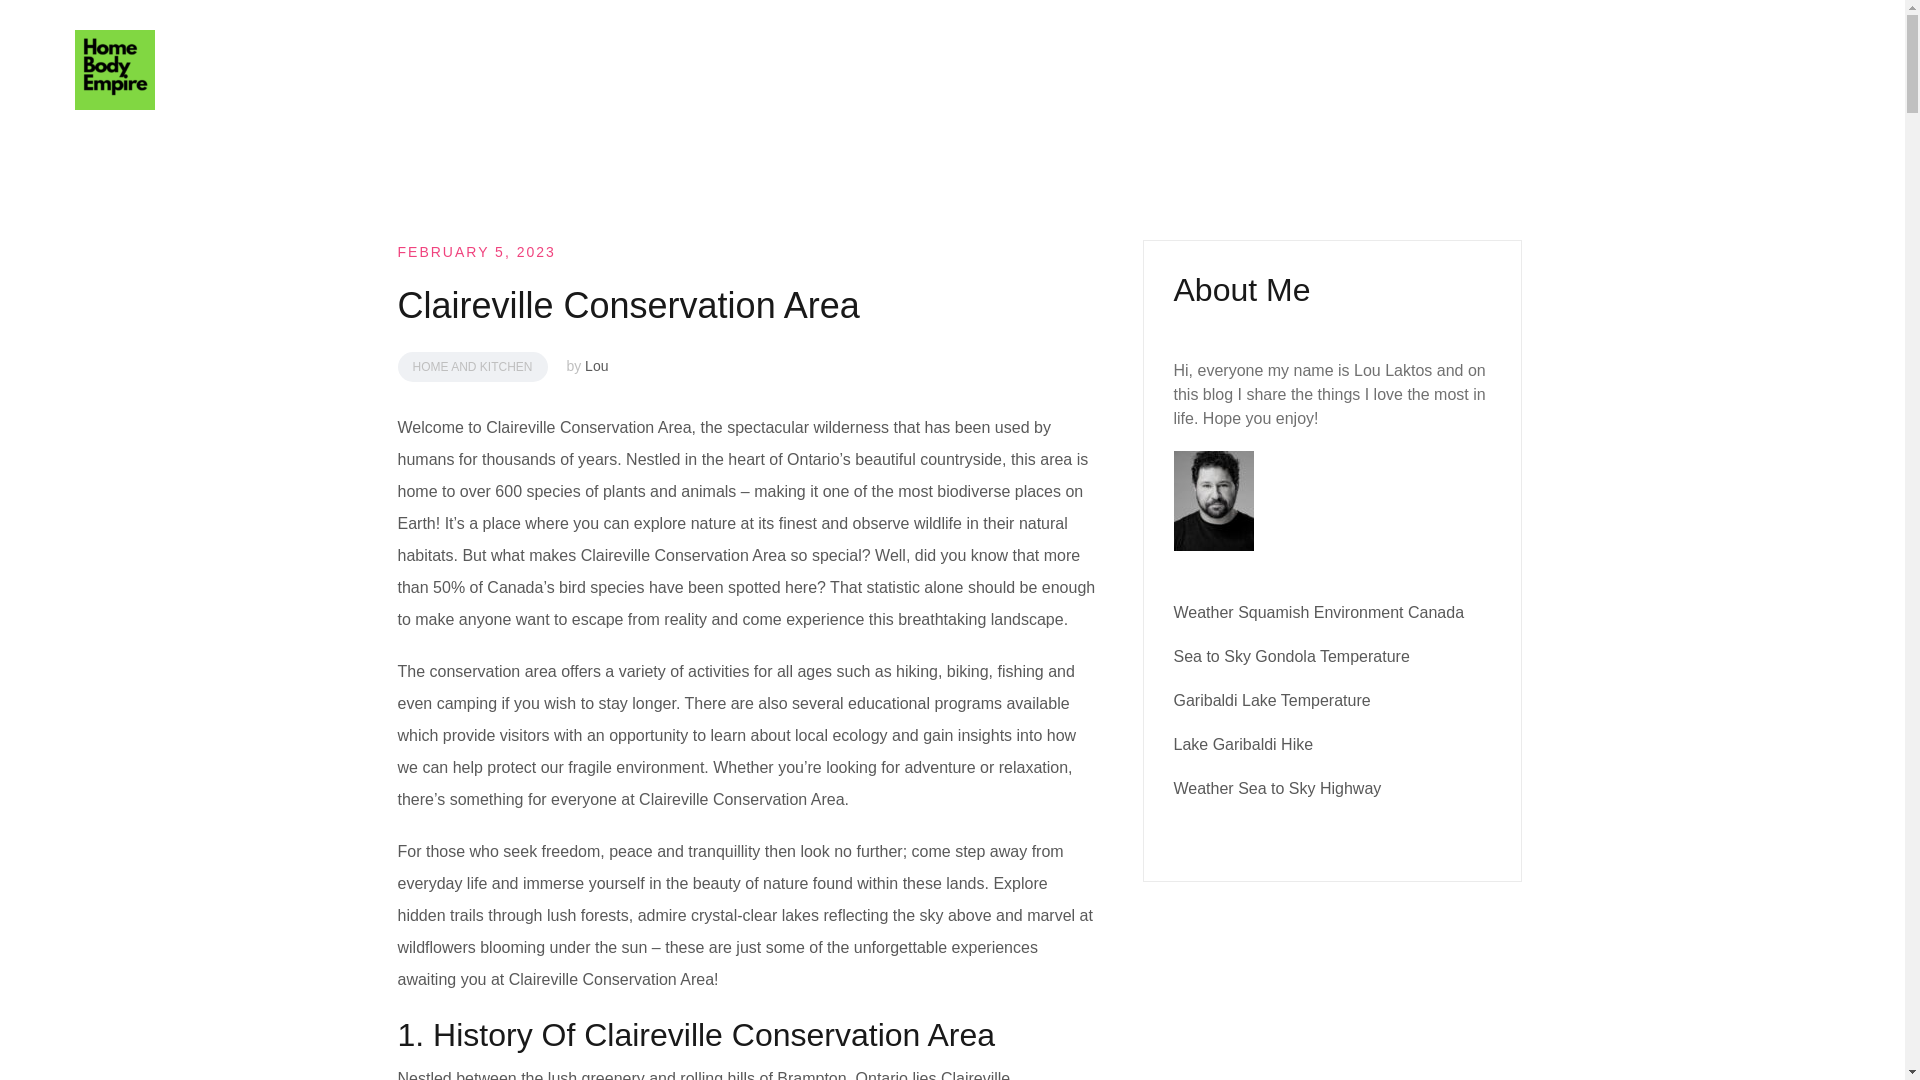  What do you see at coordinates (1628, 70) in the screenshot?
I see `Contact Us` at bounding box center [1628, 70].